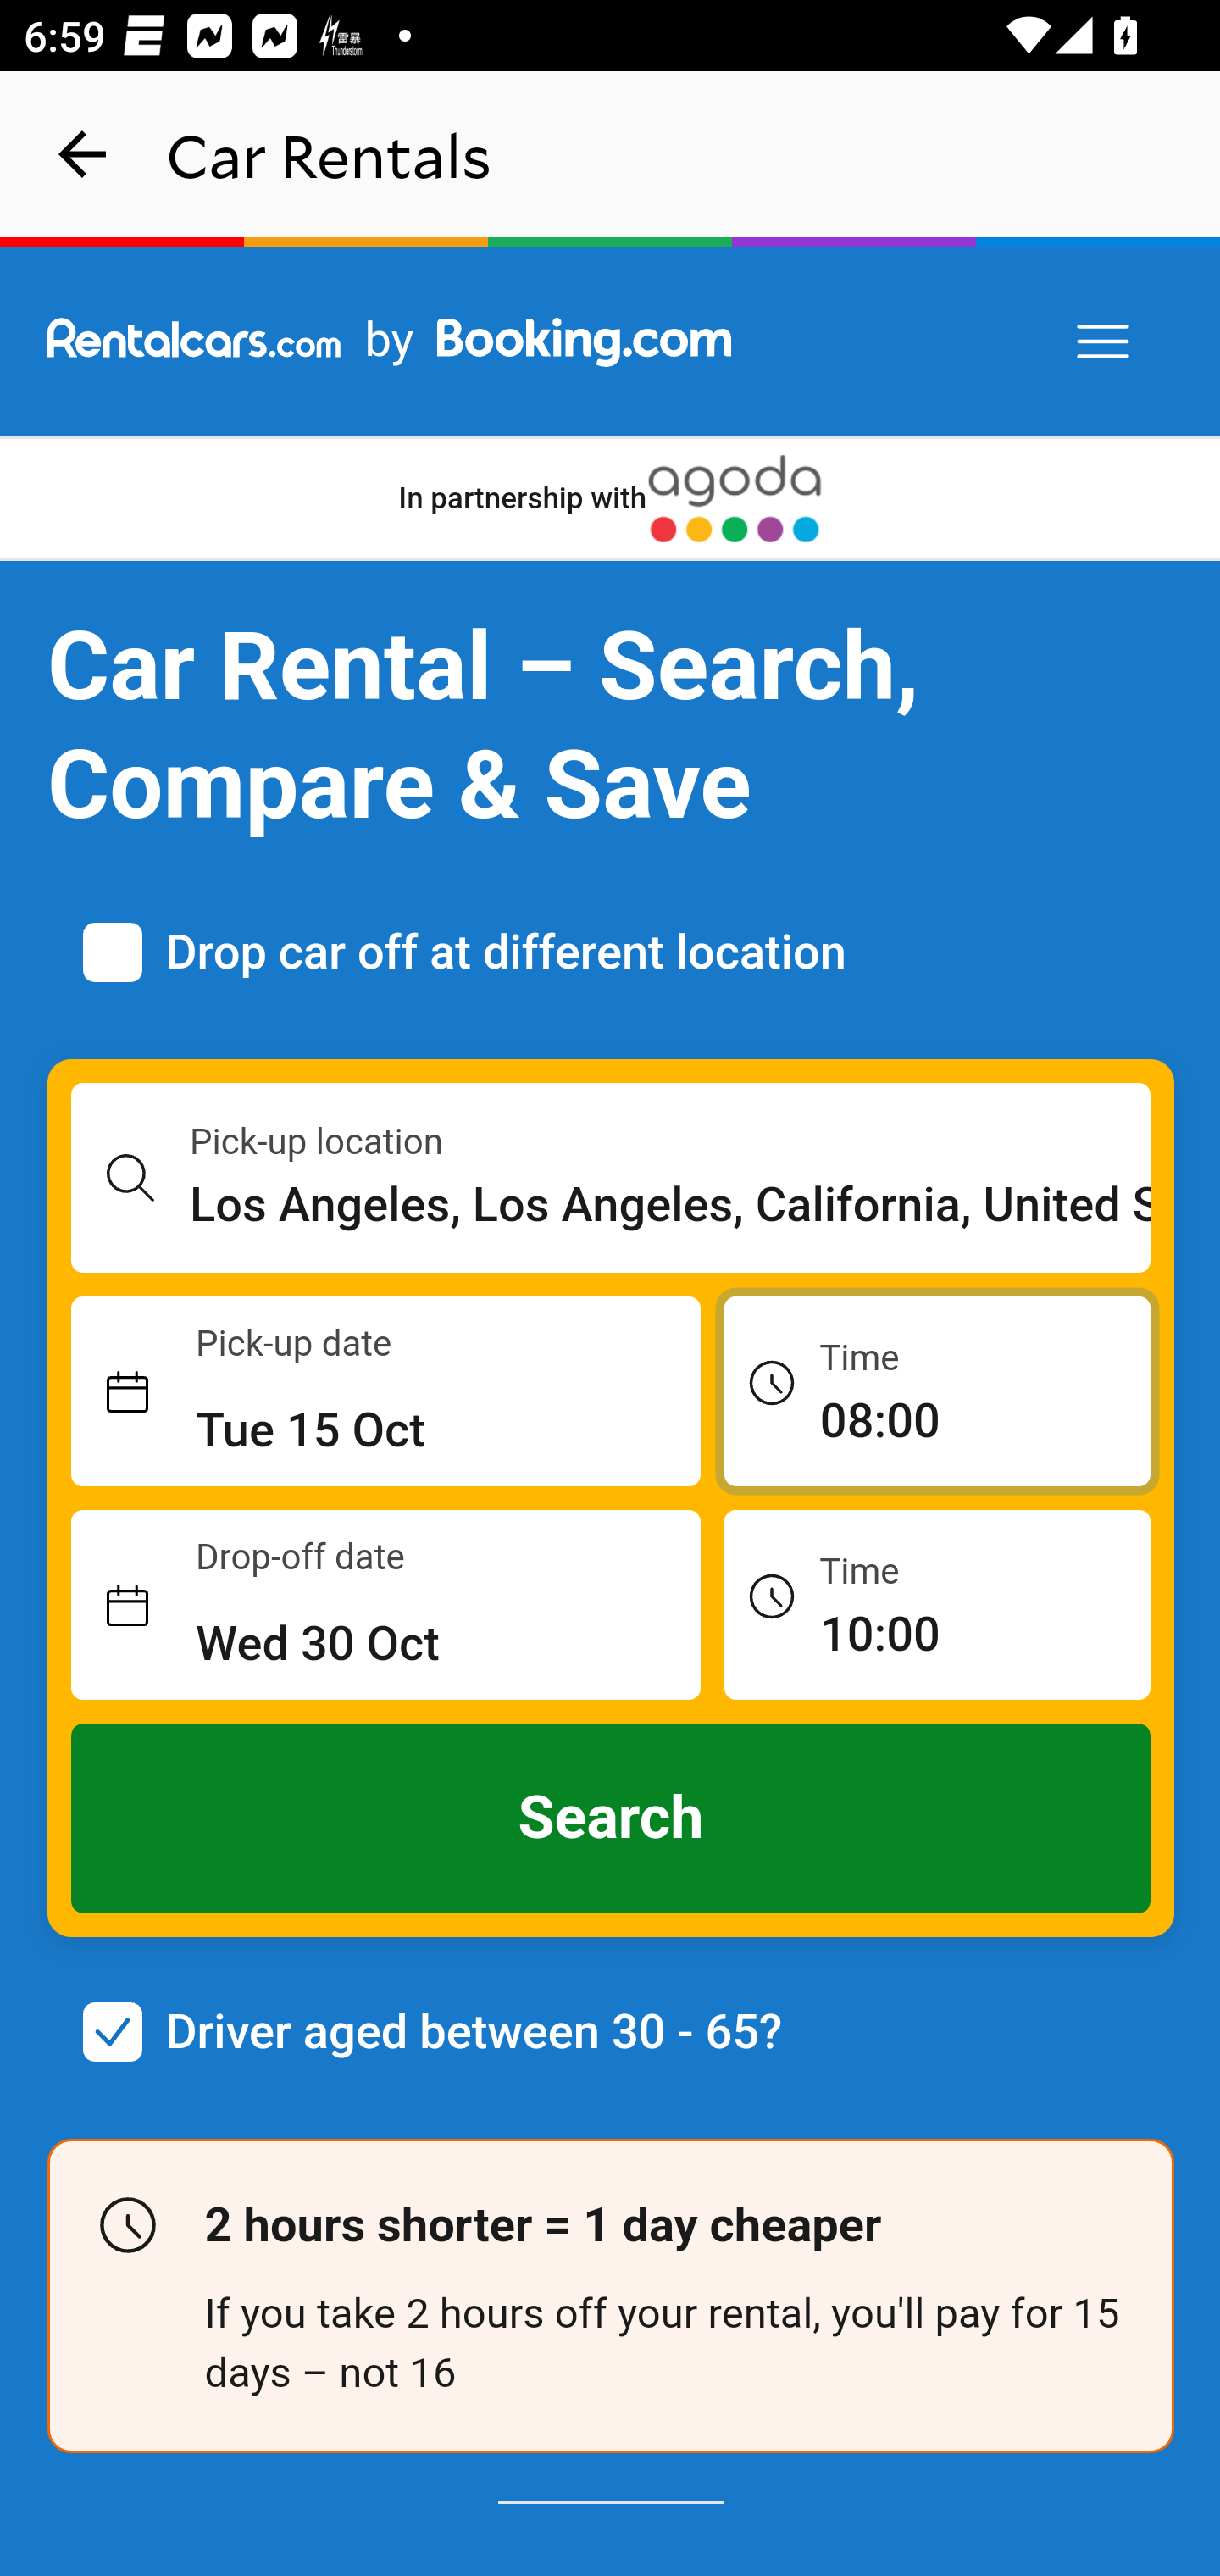  I want to click on Pick-up date Tue 15 Oct, so click(386, 1392).